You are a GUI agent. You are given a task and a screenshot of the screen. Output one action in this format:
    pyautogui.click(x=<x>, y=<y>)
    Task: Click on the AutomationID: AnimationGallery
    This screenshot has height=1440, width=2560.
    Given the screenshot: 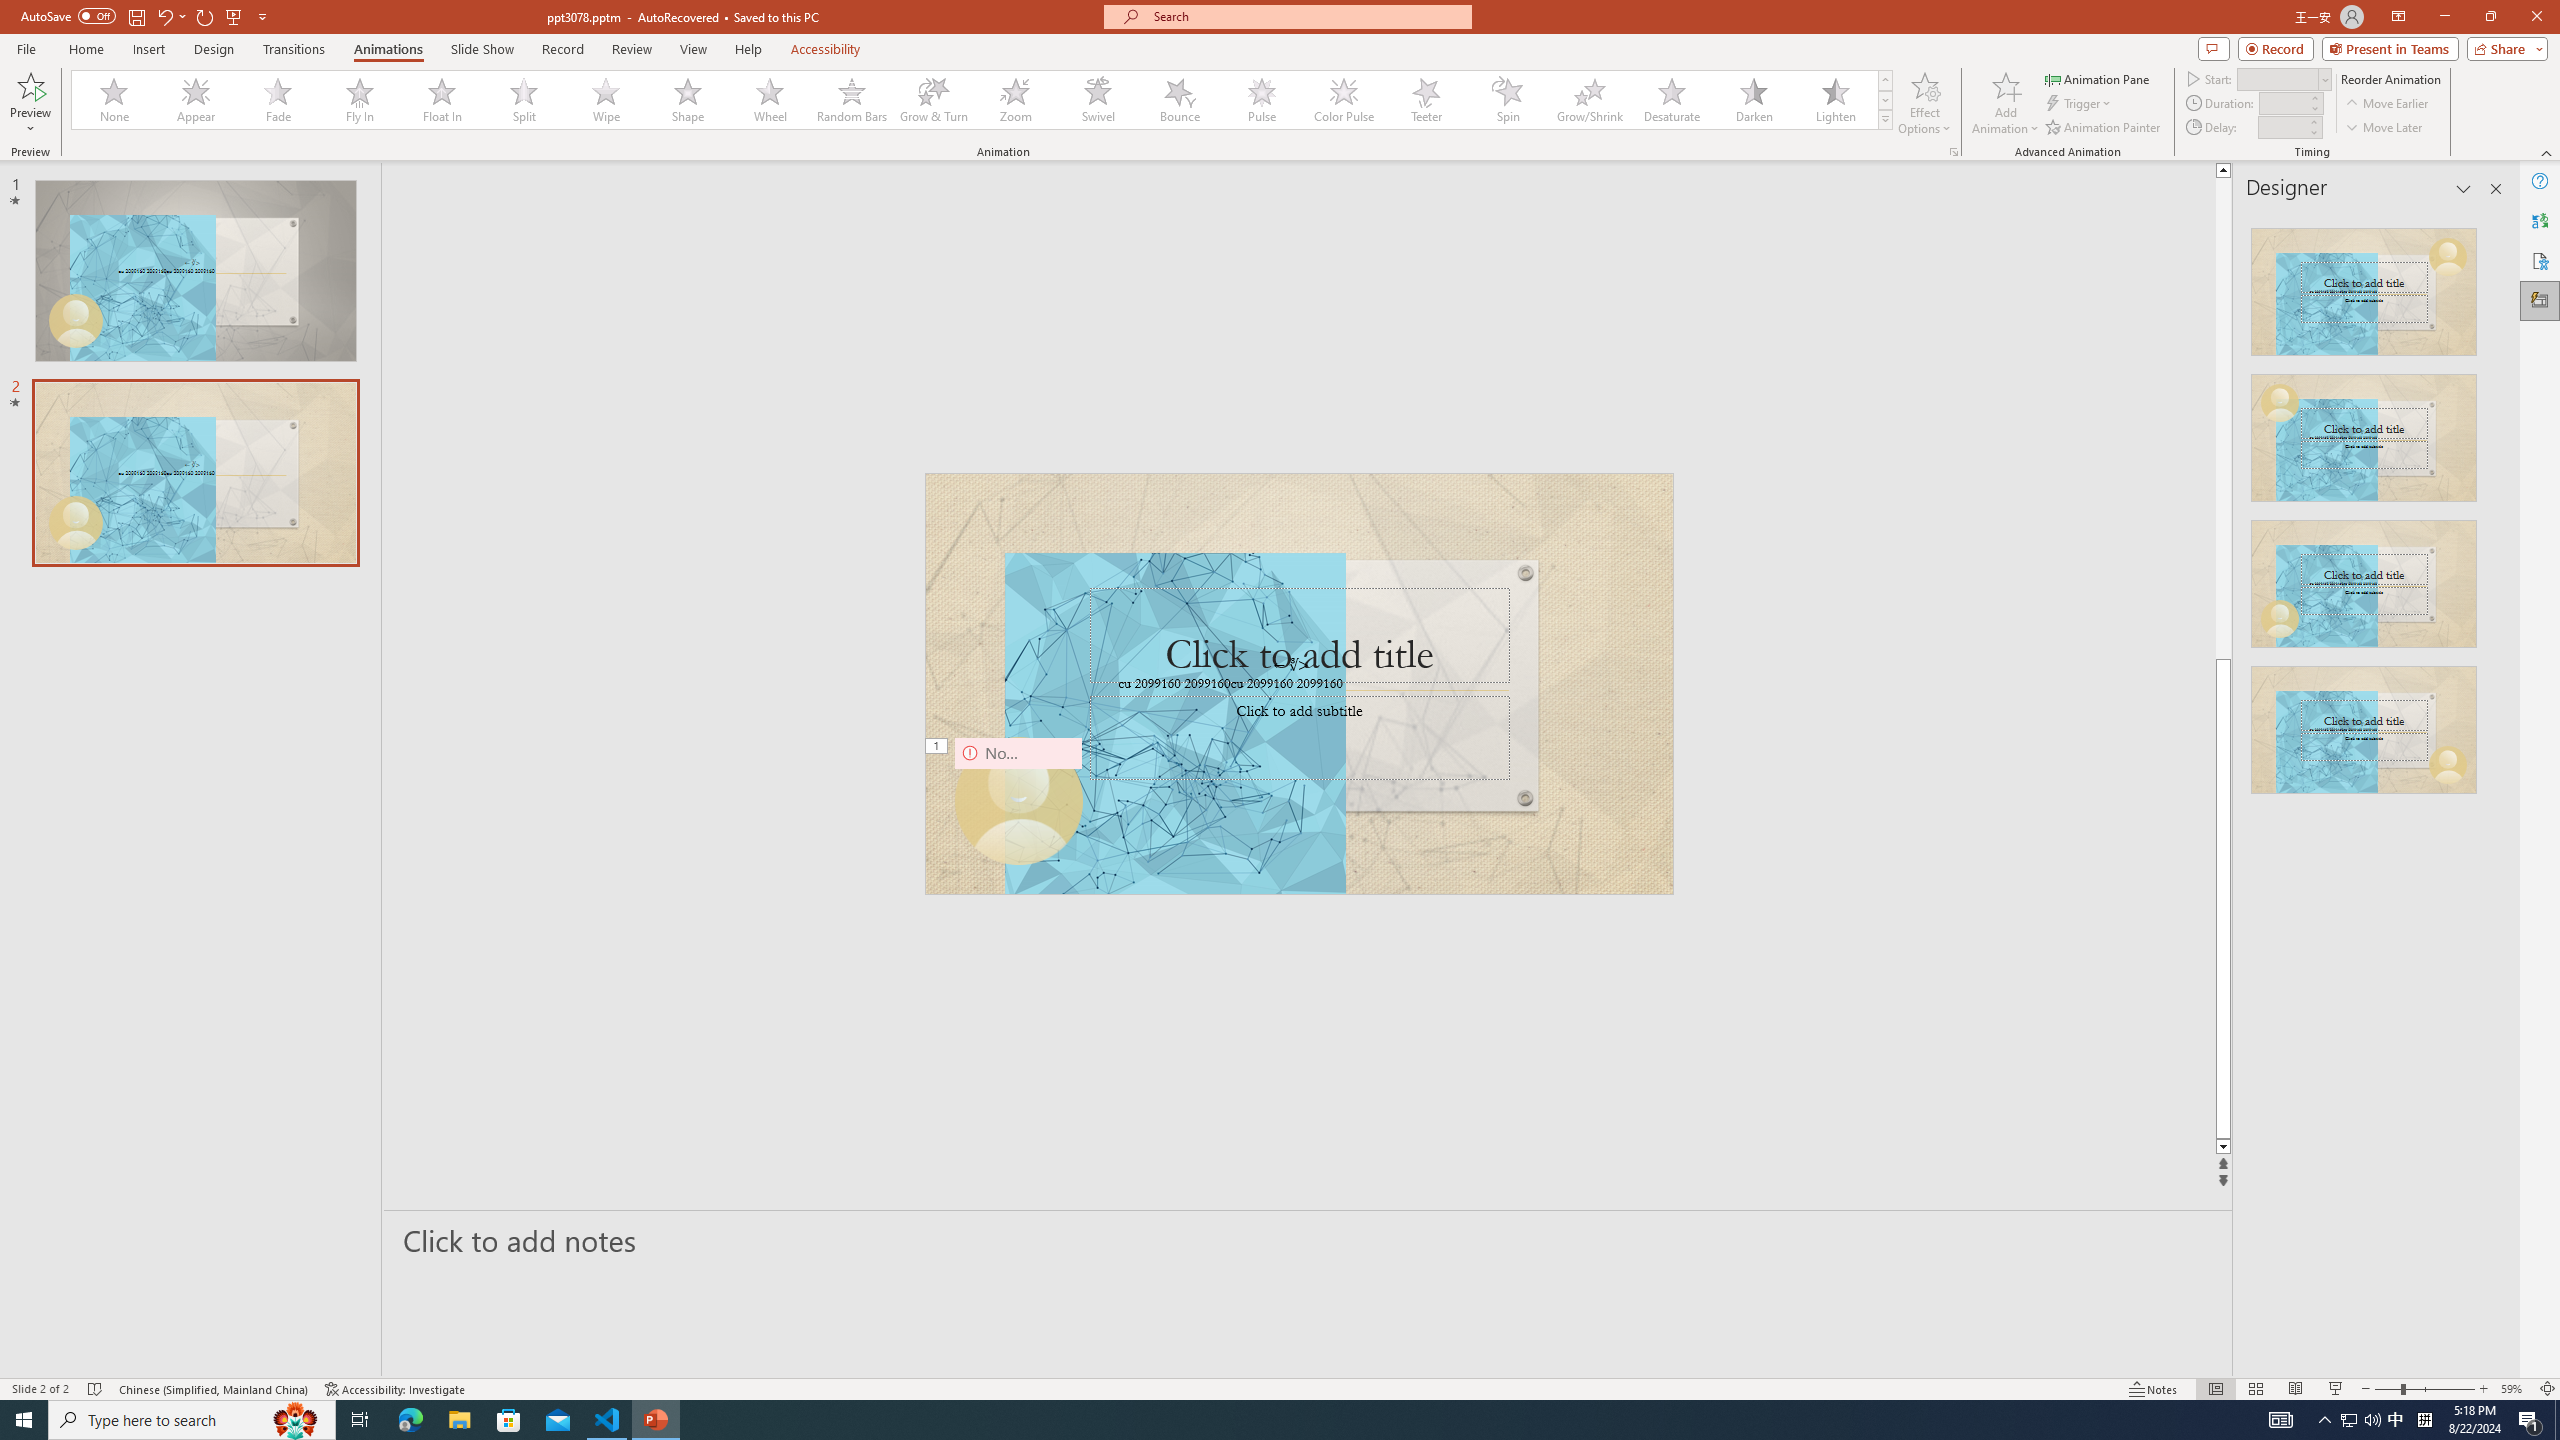 What is the action you would take?
    pyautogui.click(x=982, y=100)
    